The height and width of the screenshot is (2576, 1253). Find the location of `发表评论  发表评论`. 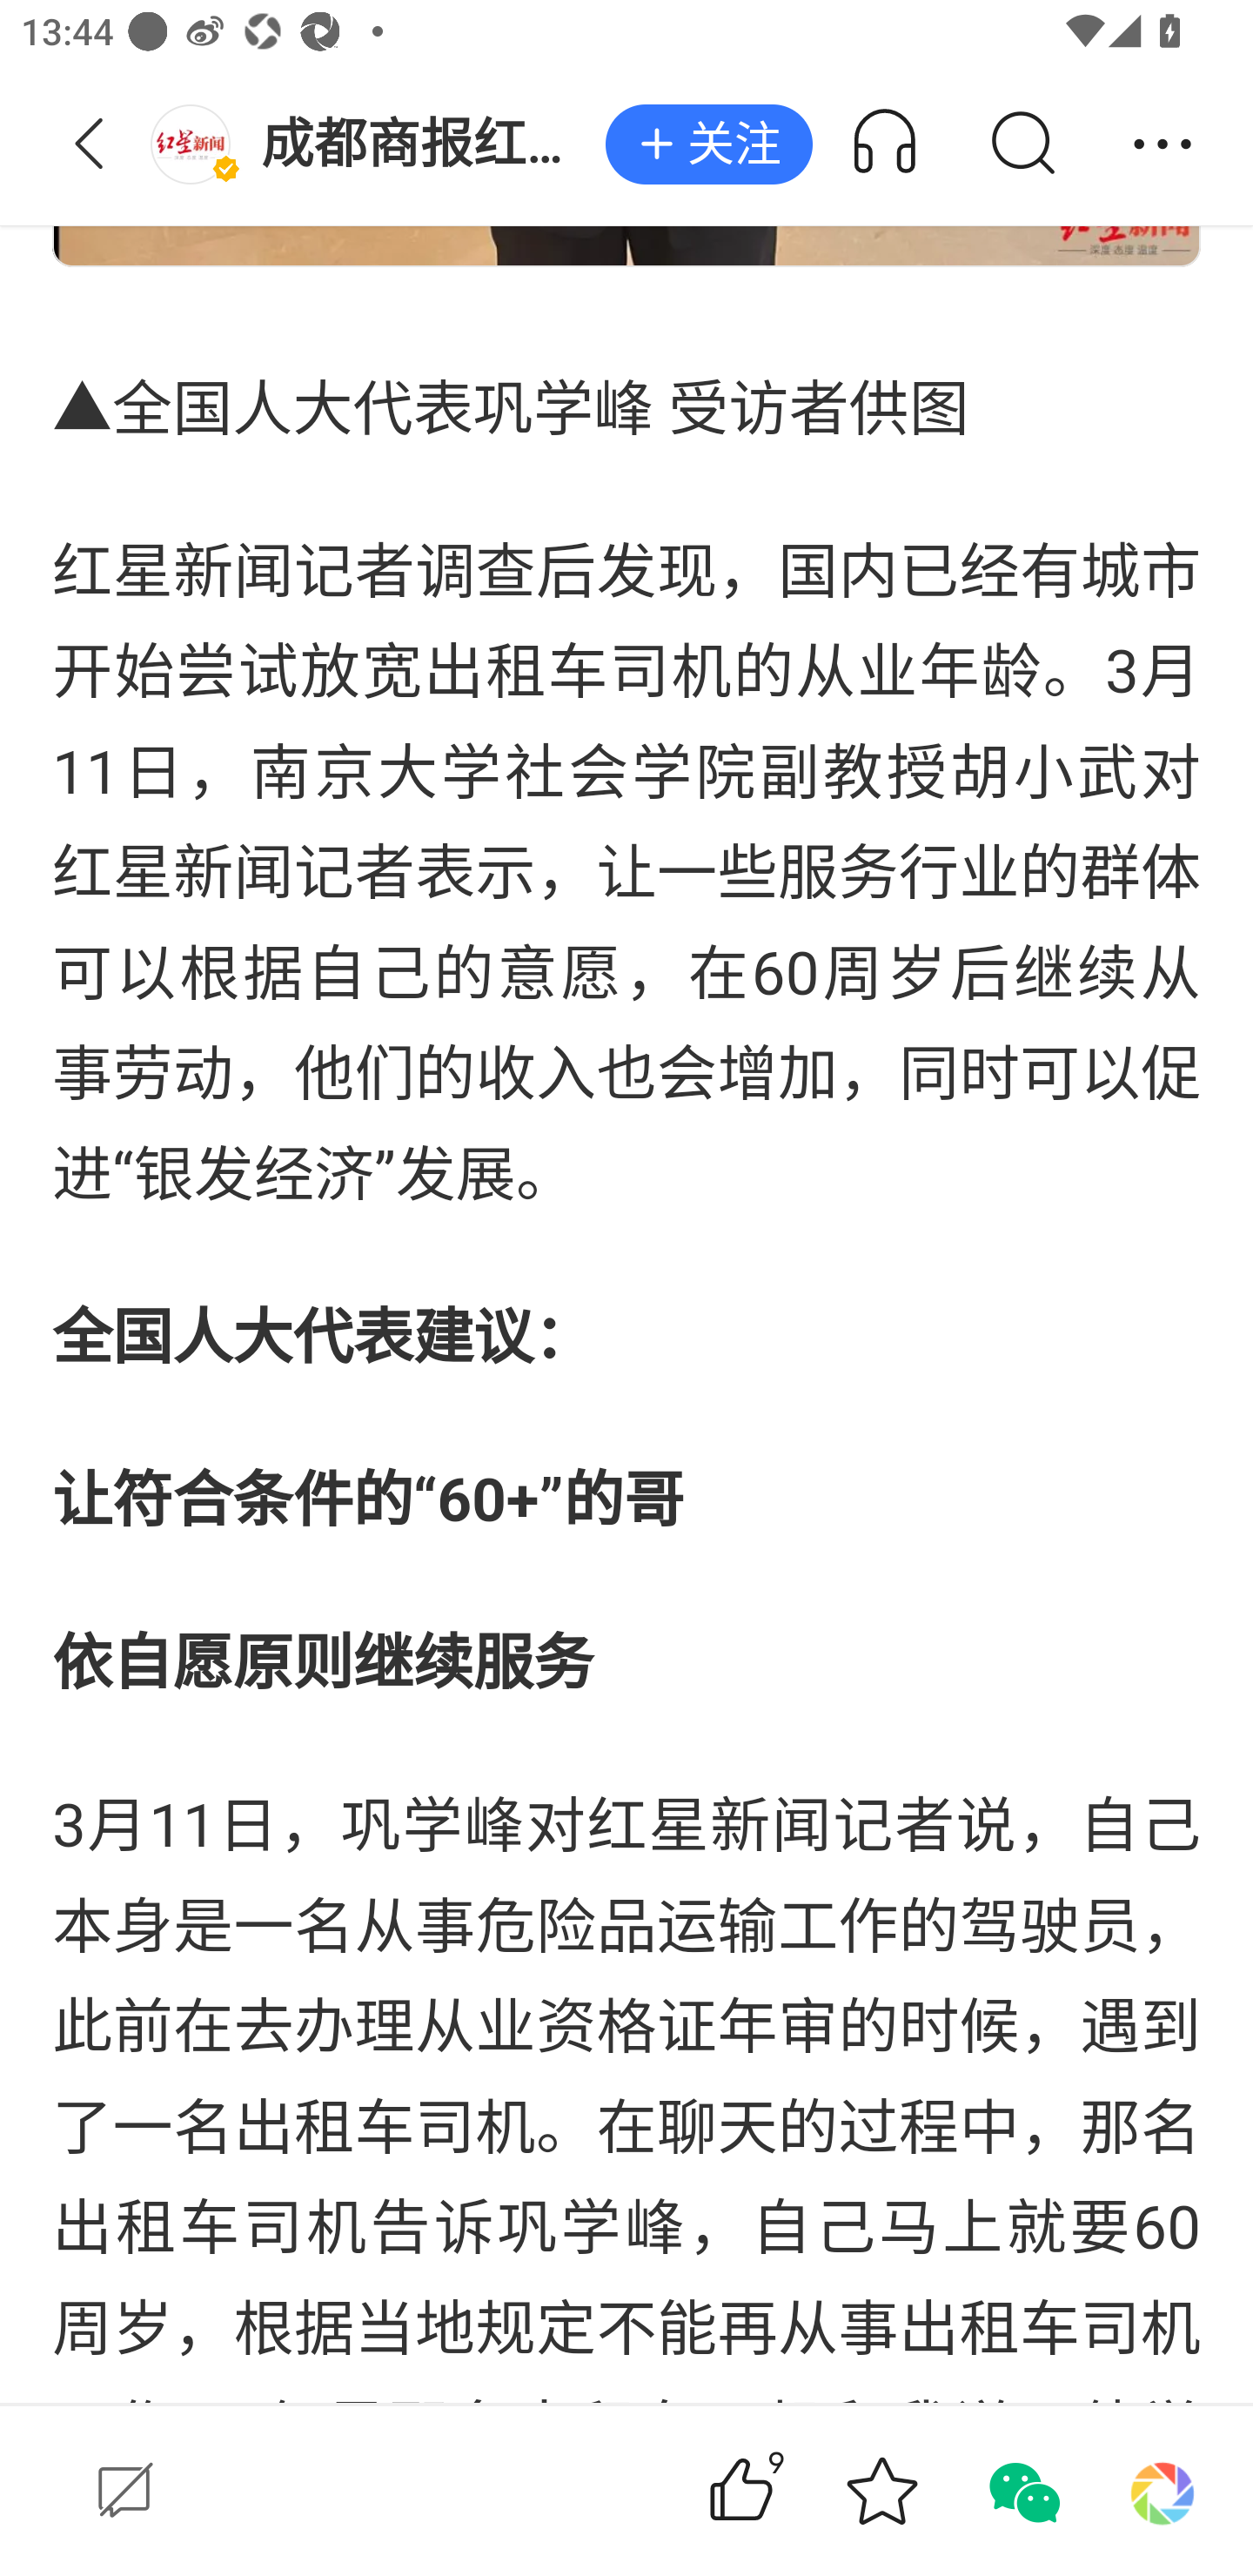

发表评论  发表评论 is located at coordinates (328, 2491).